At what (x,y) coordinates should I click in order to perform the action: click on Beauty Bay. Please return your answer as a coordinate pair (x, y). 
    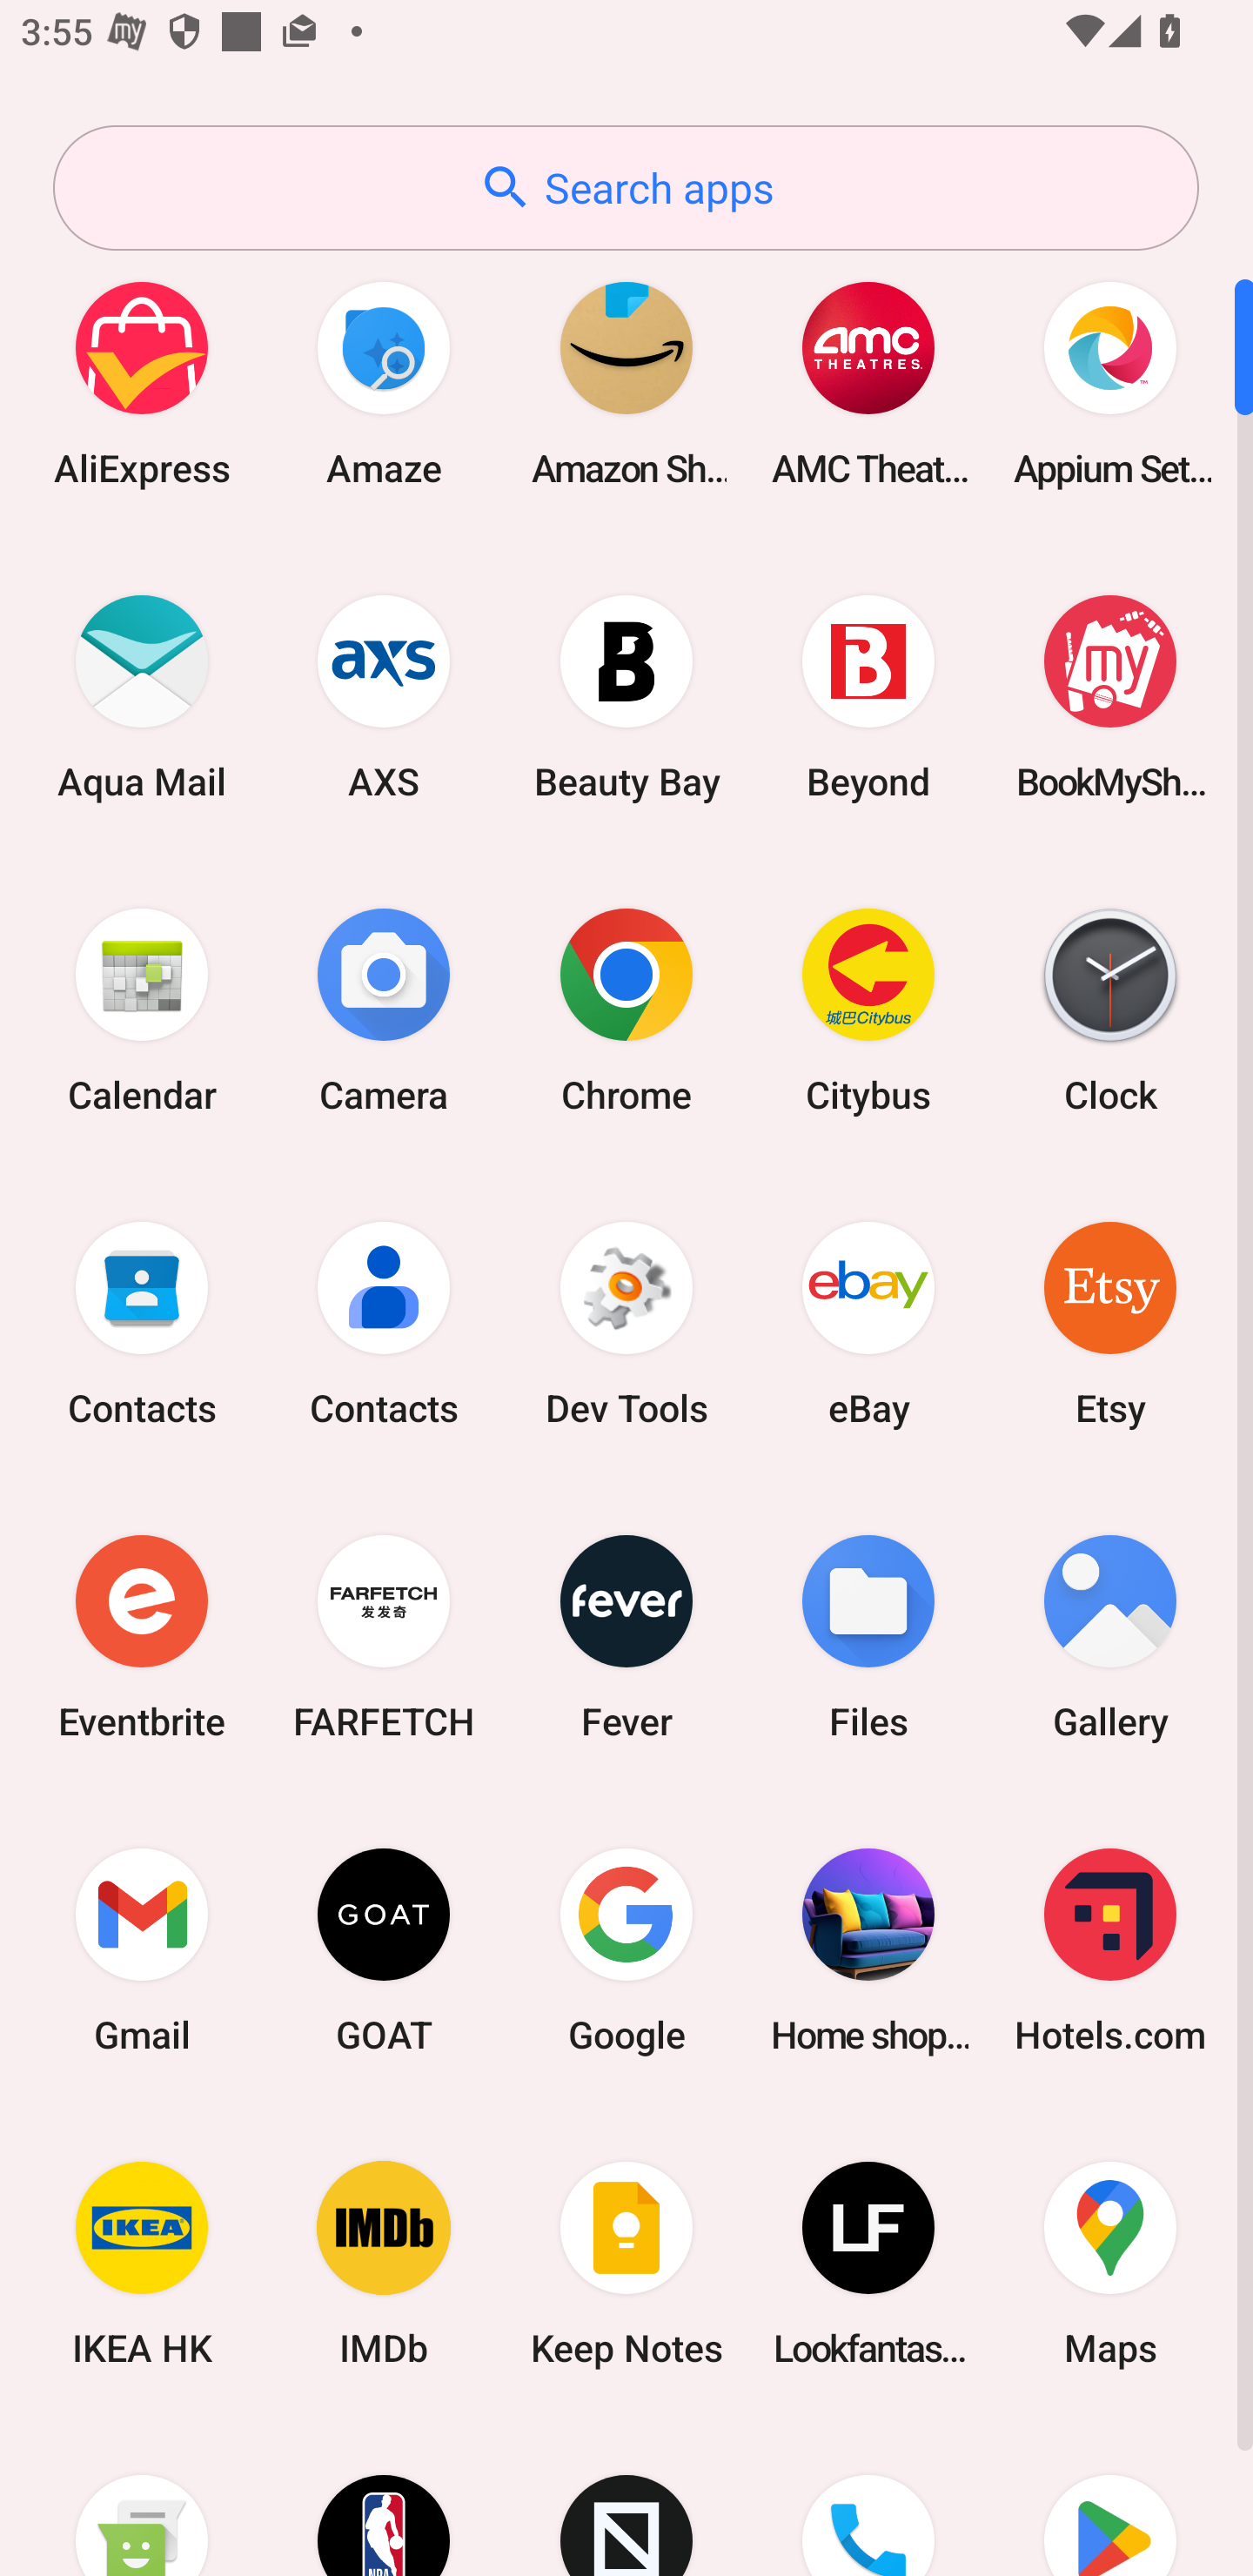
    Looking at the image, I should click on (626, 696).